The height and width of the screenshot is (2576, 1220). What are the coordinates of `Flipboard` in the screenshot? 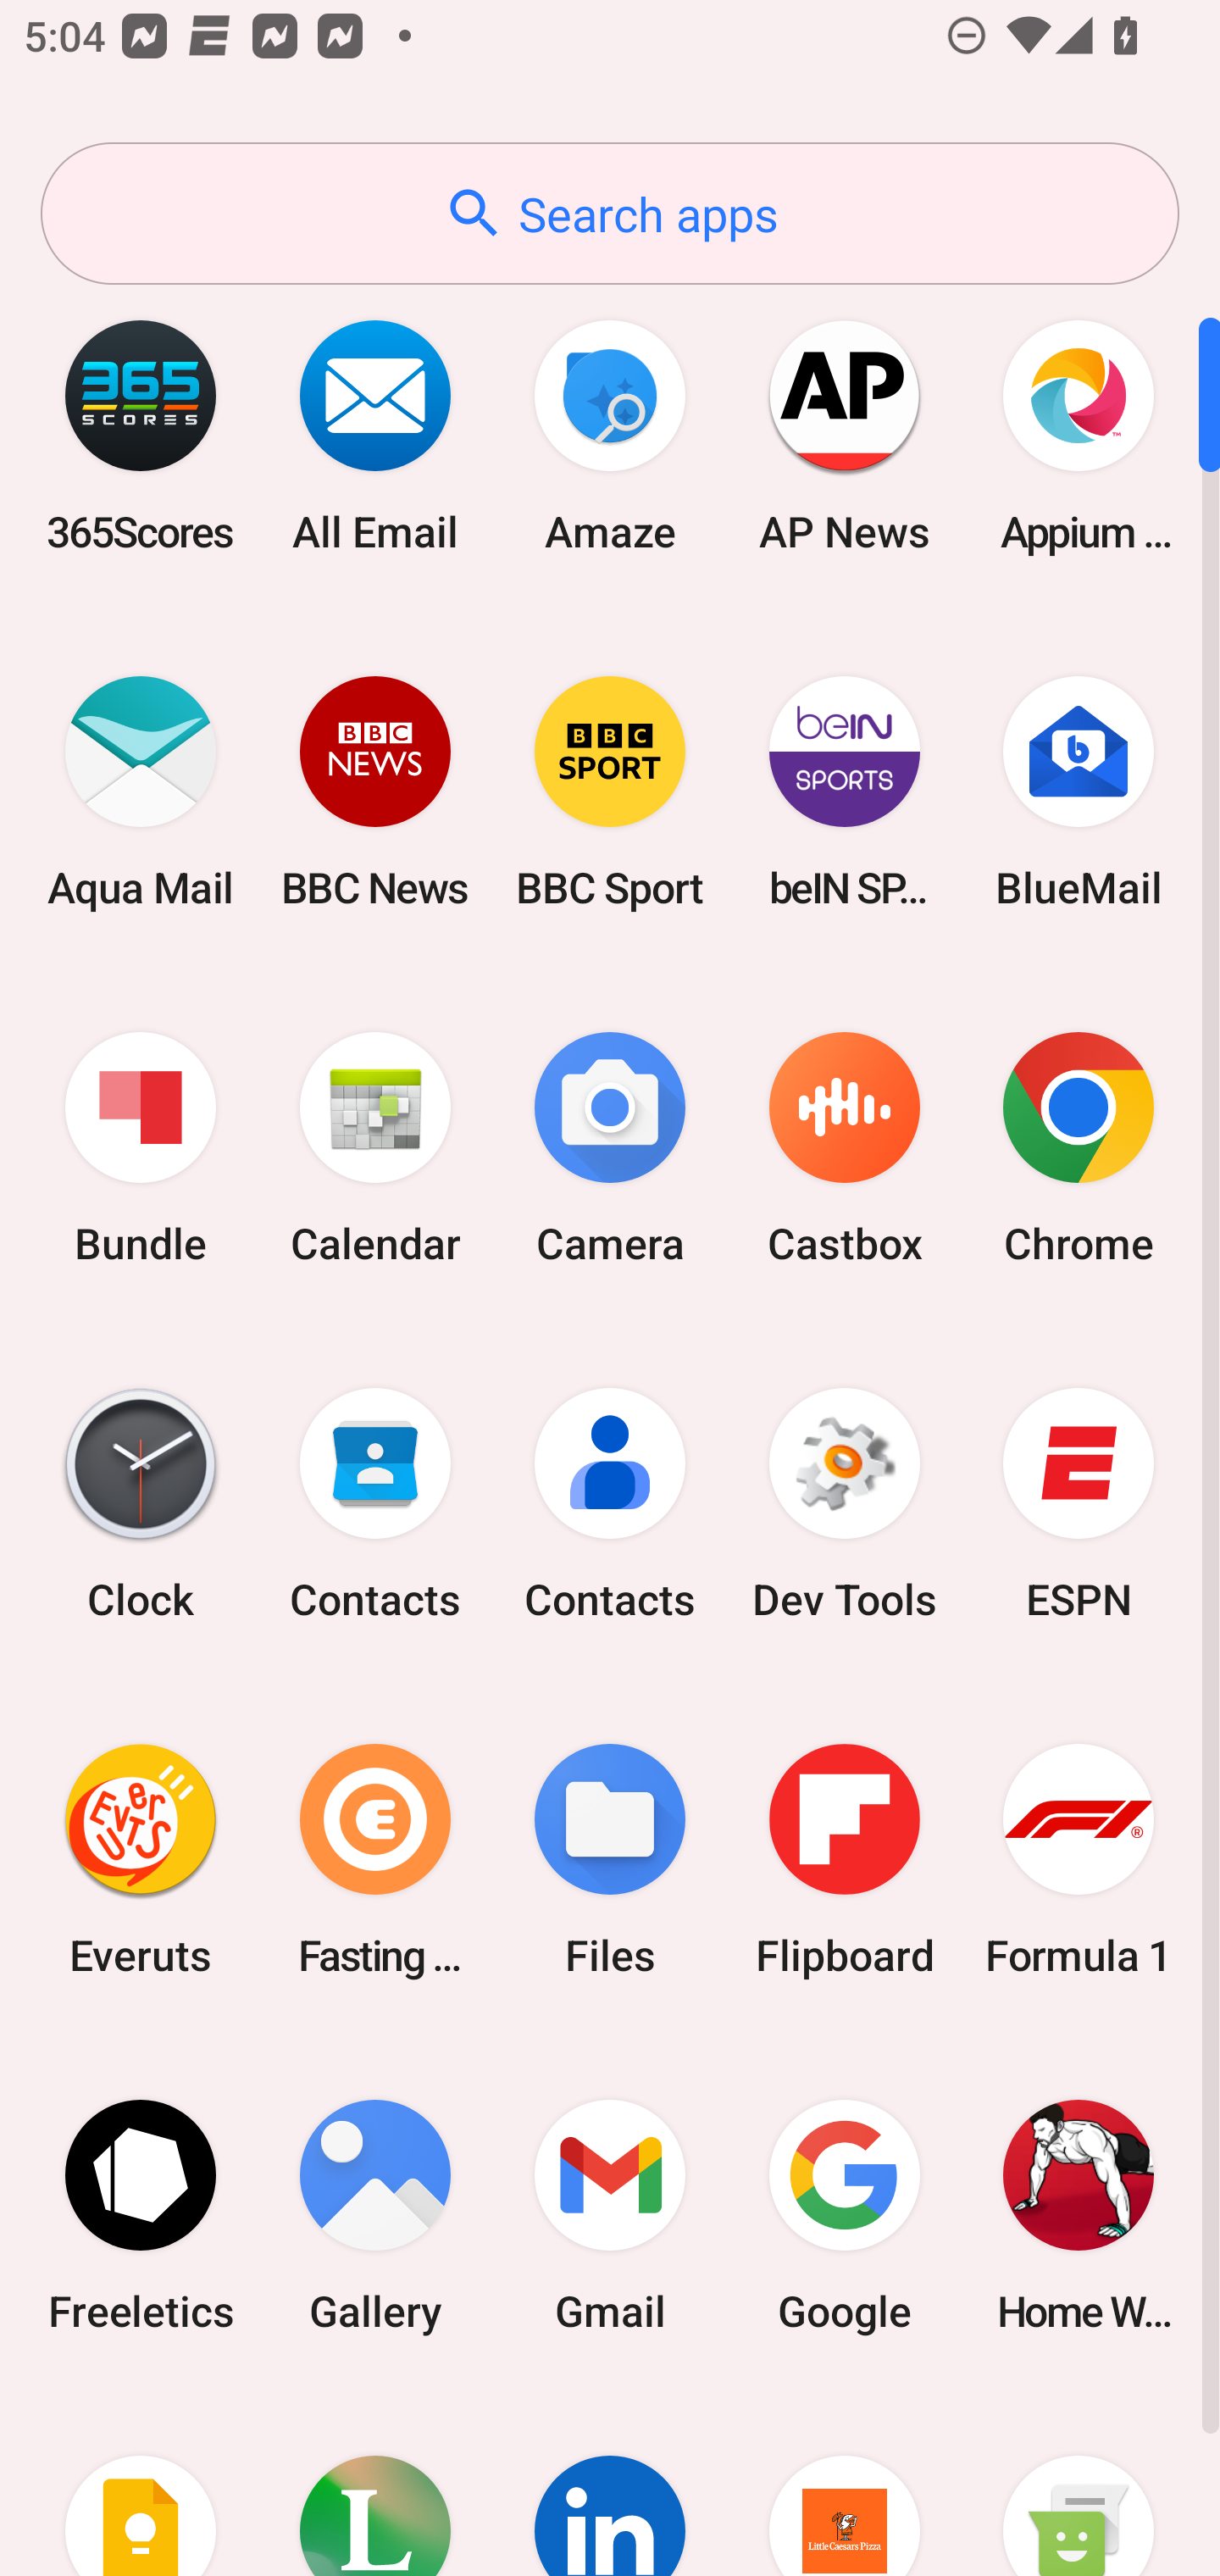 It's located at (844, 1859).